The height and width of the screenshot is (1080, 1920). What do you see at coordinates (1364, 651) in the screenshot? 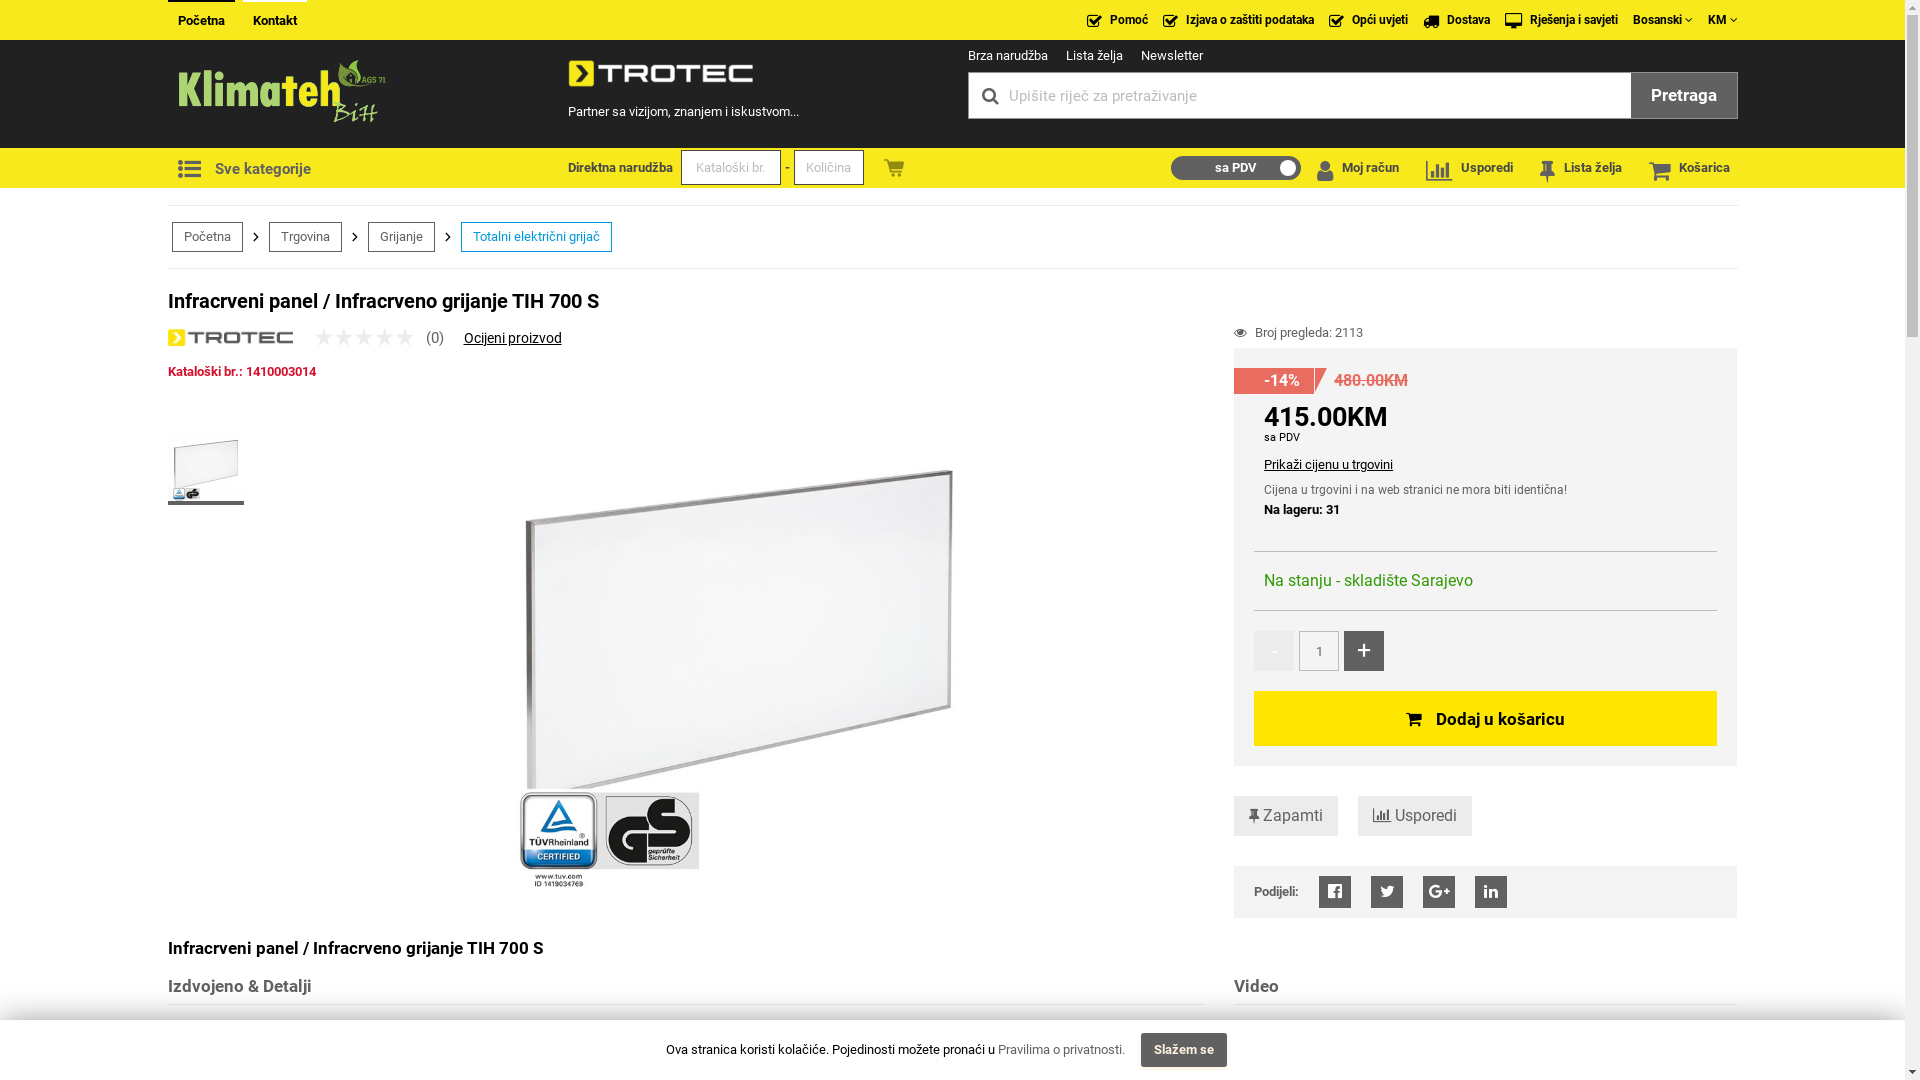
I see `+` at bounding box center [1364, 651].